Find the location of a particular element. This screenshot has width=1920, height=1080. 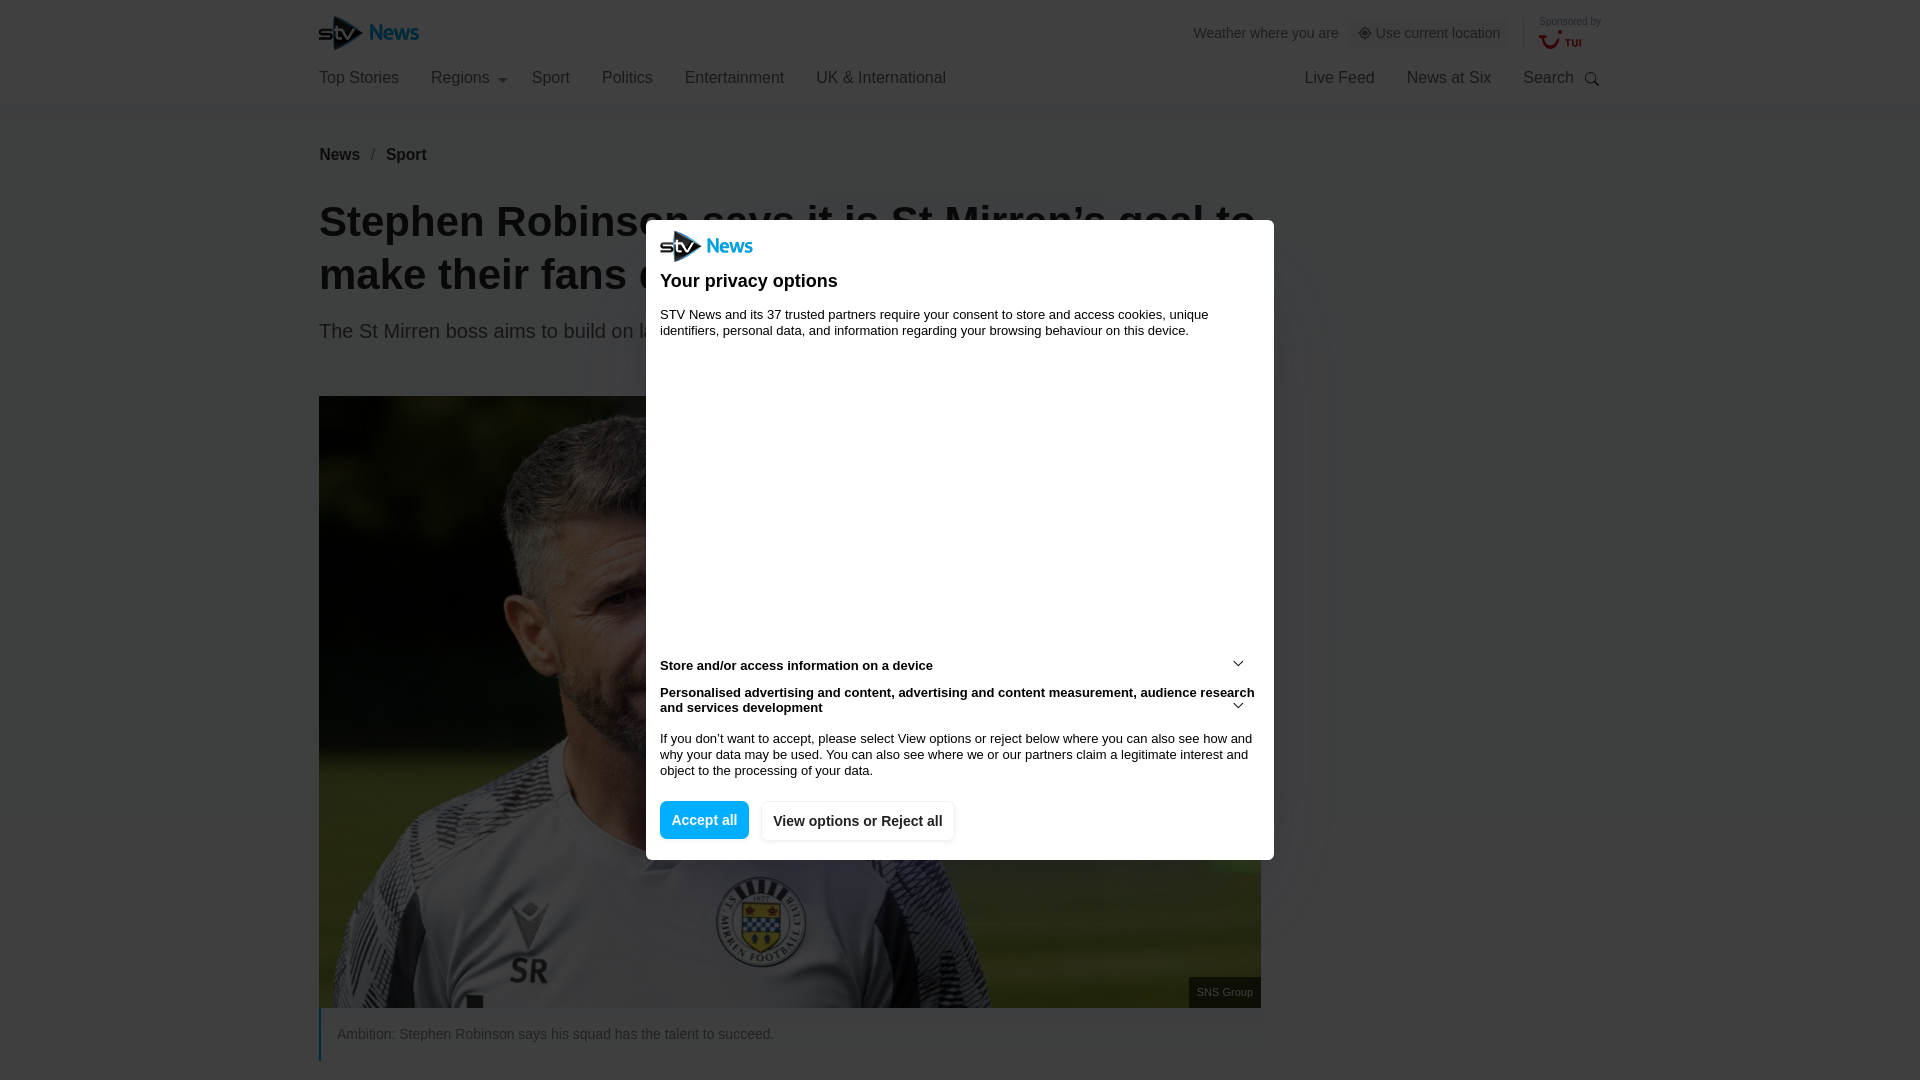

Live Feed is located at coordinates (1338, 76).